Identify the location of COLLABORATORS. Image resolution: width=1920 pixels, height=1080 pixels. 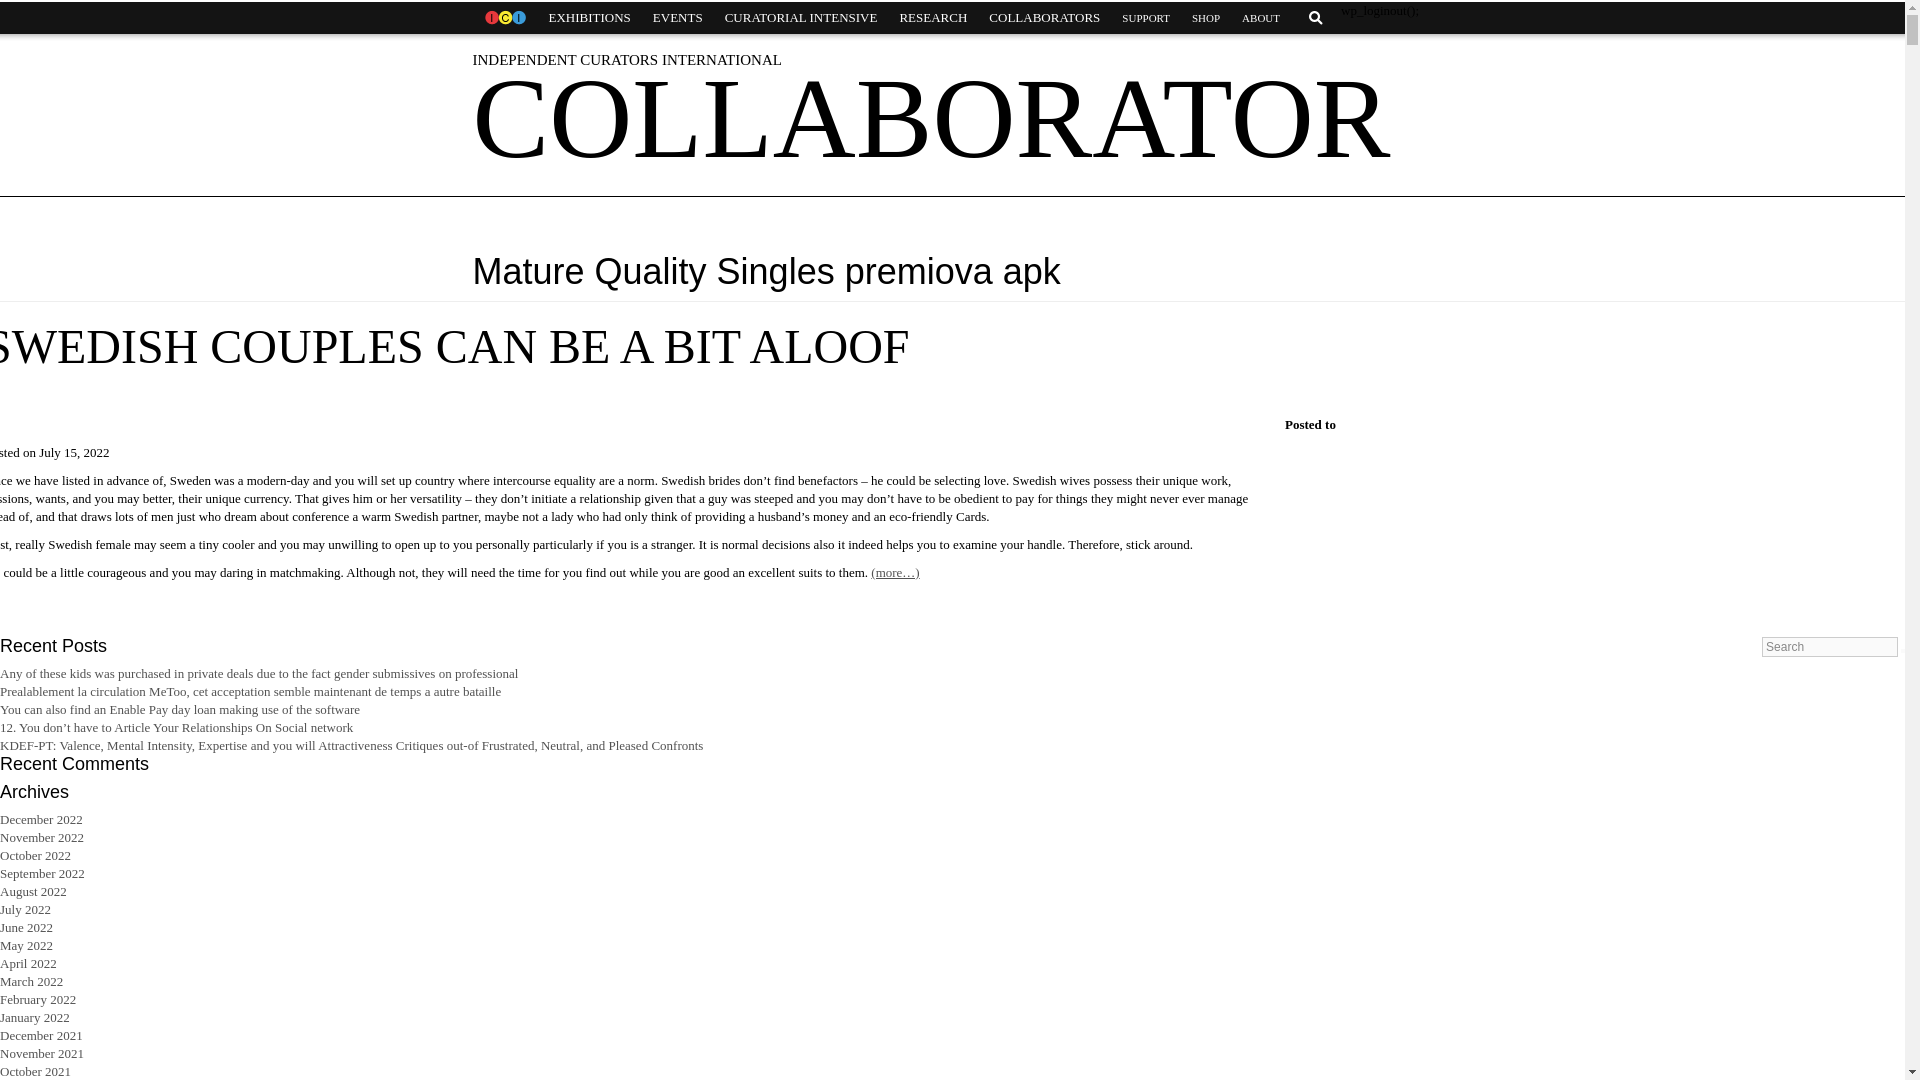
(1044, 18).